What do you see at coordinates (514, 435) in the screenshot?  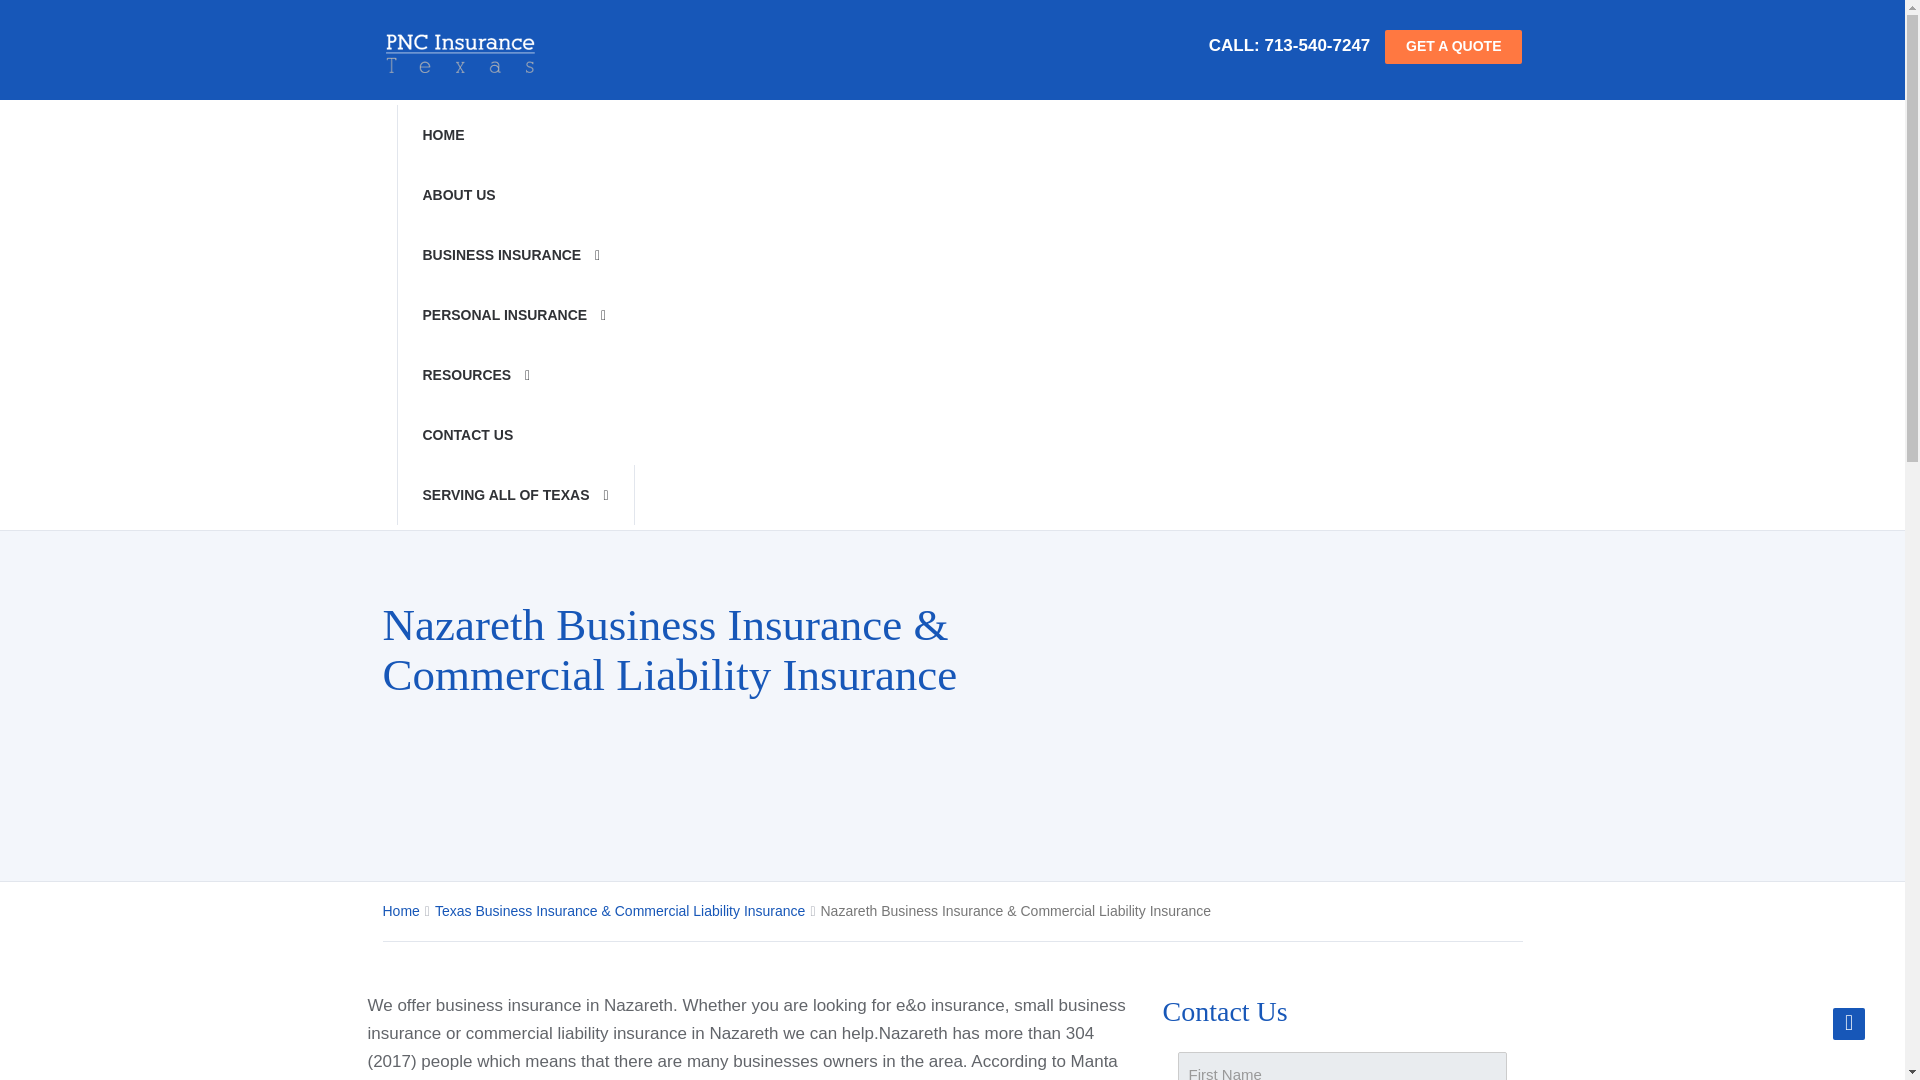 I see `CONTACT US` at bounding box center [514, 435].